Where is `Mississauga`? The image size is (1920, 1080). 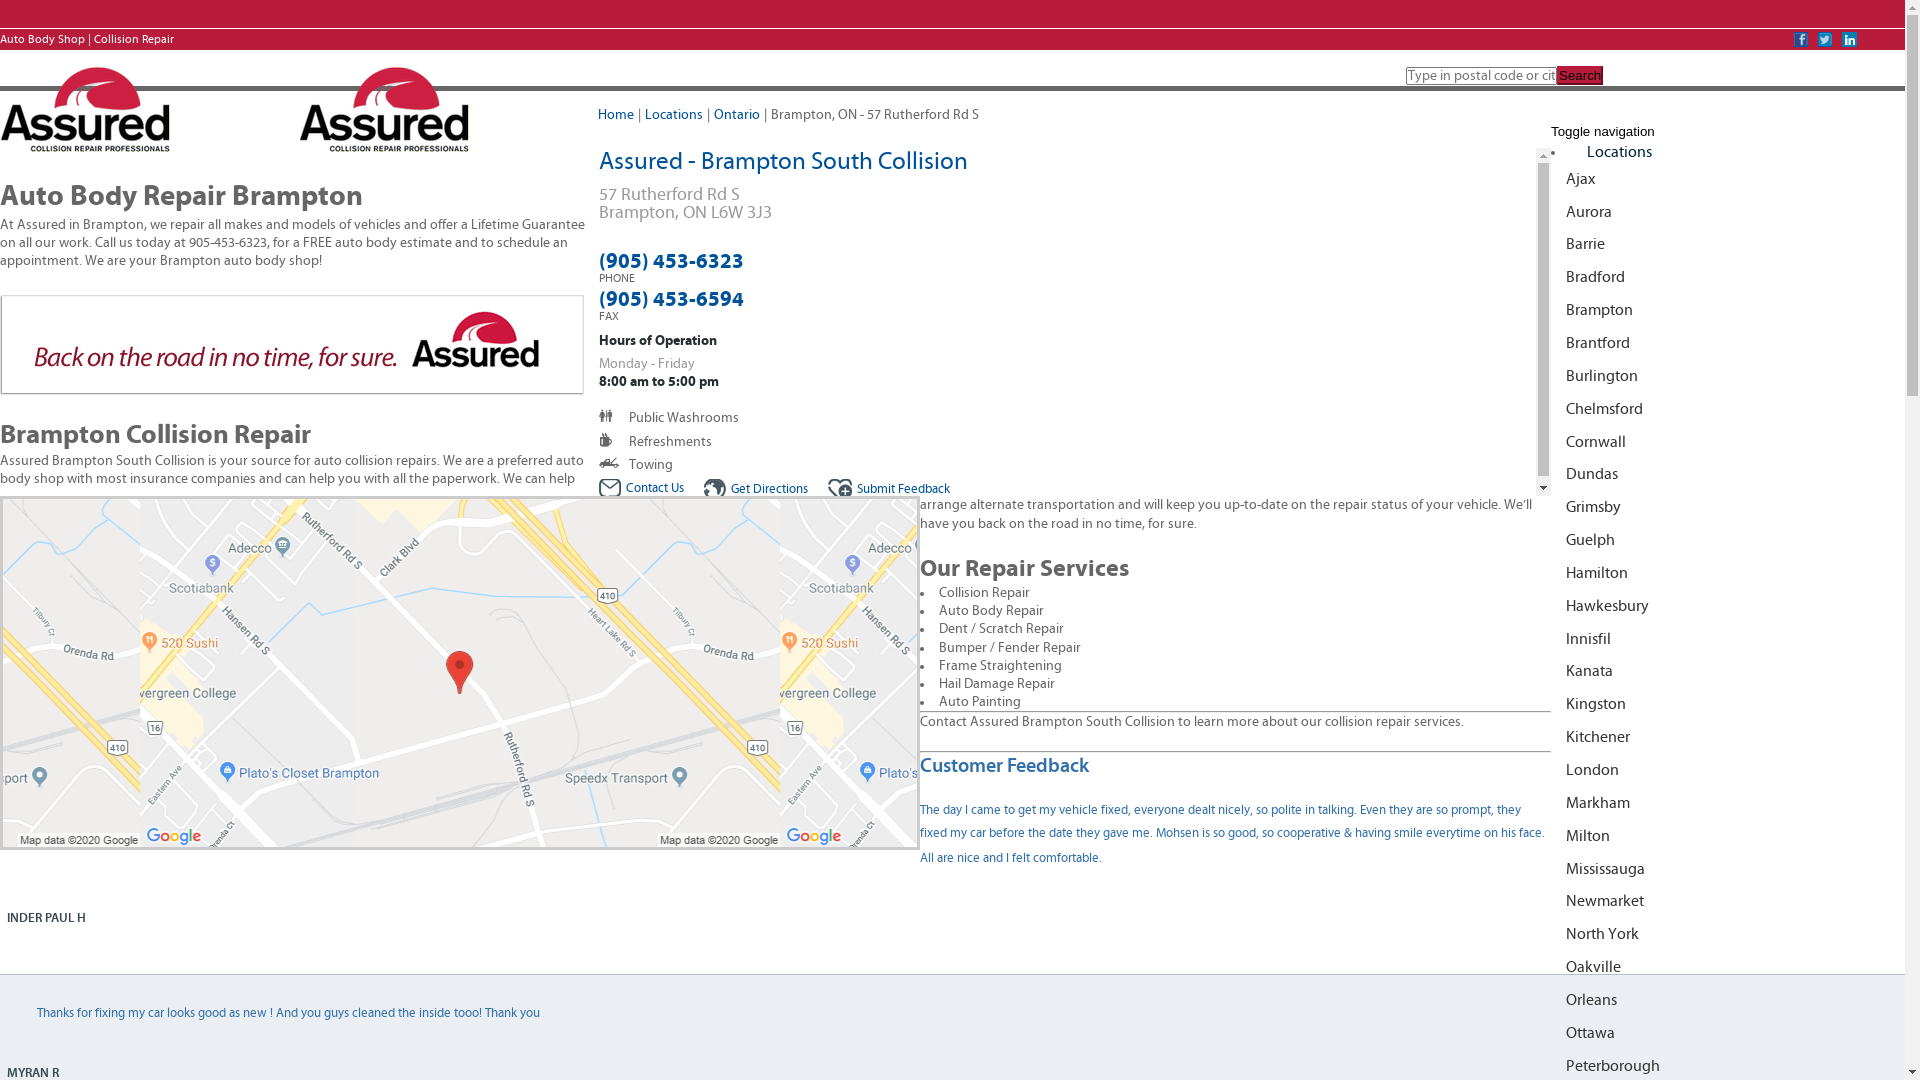
Mississauga is located at coordinates (1728, 868).